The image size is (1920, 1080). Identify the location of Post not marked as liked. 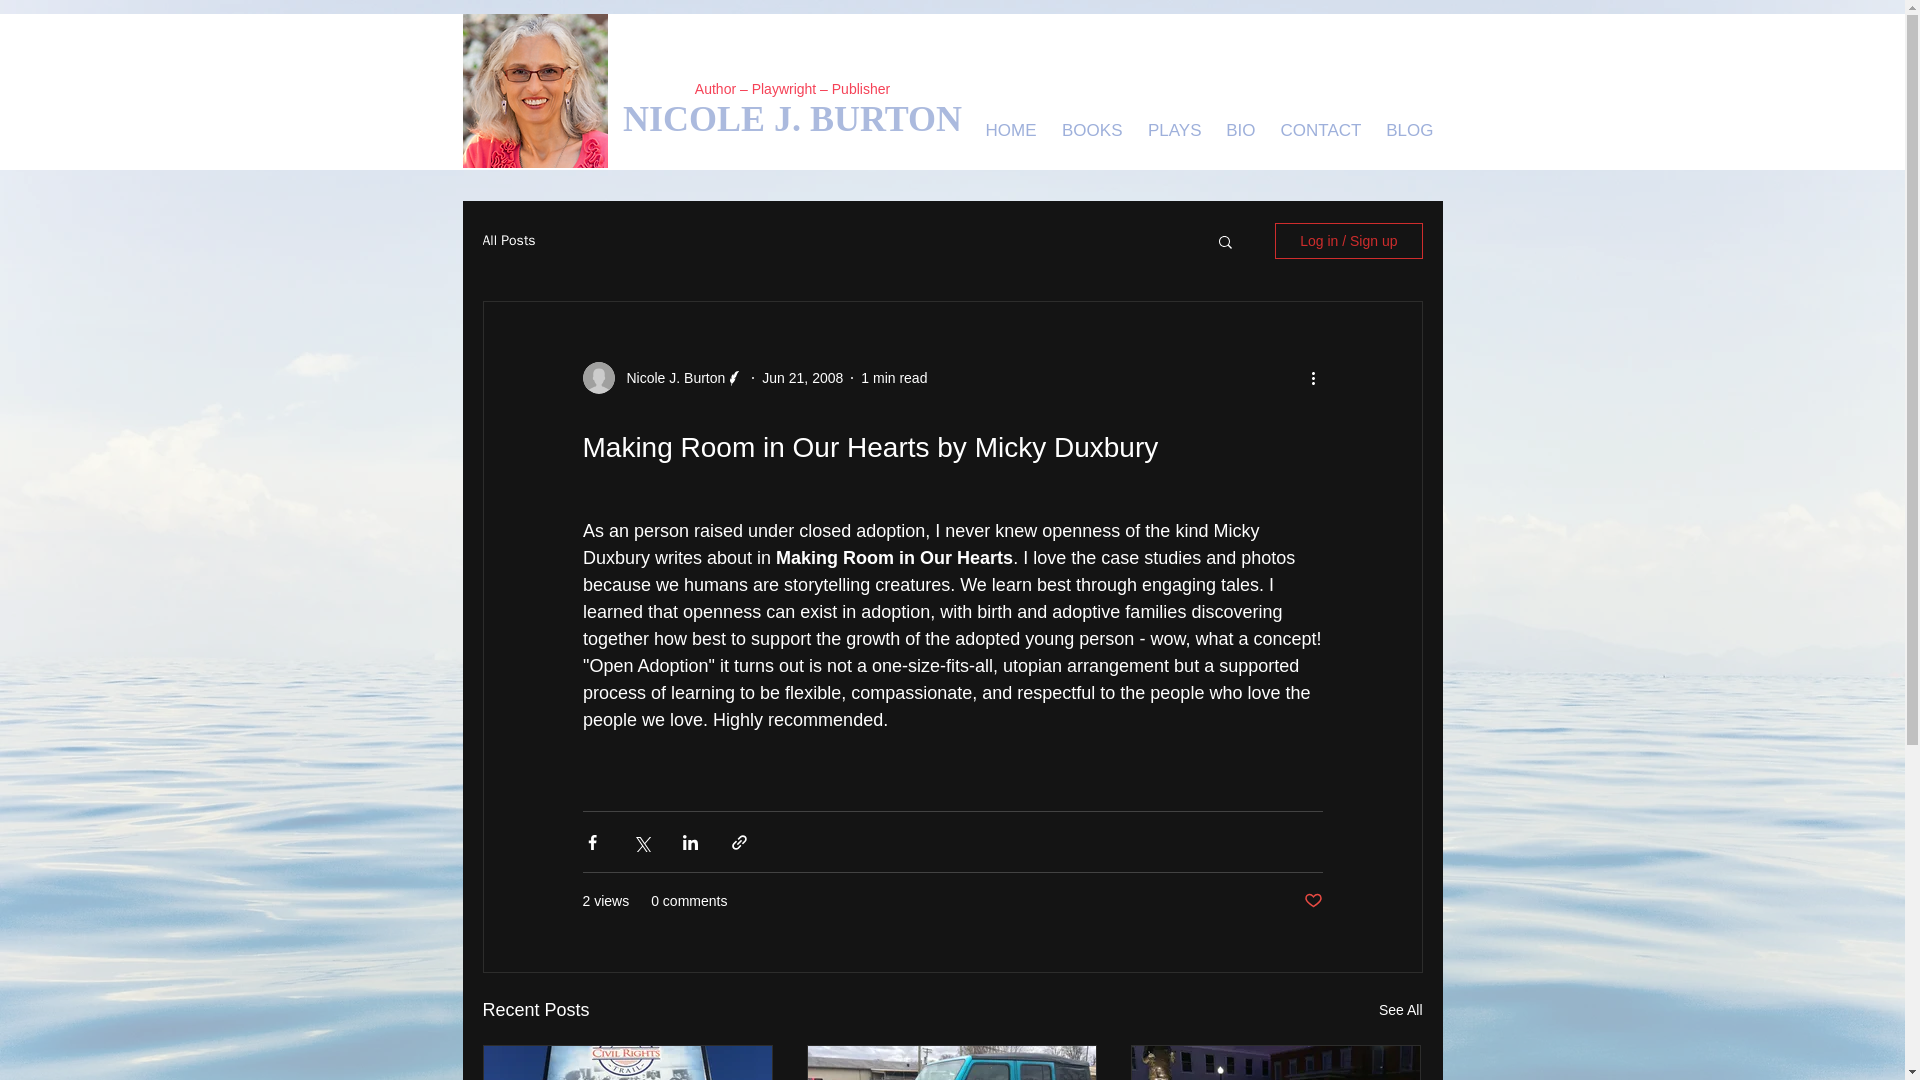
(1312, 901).